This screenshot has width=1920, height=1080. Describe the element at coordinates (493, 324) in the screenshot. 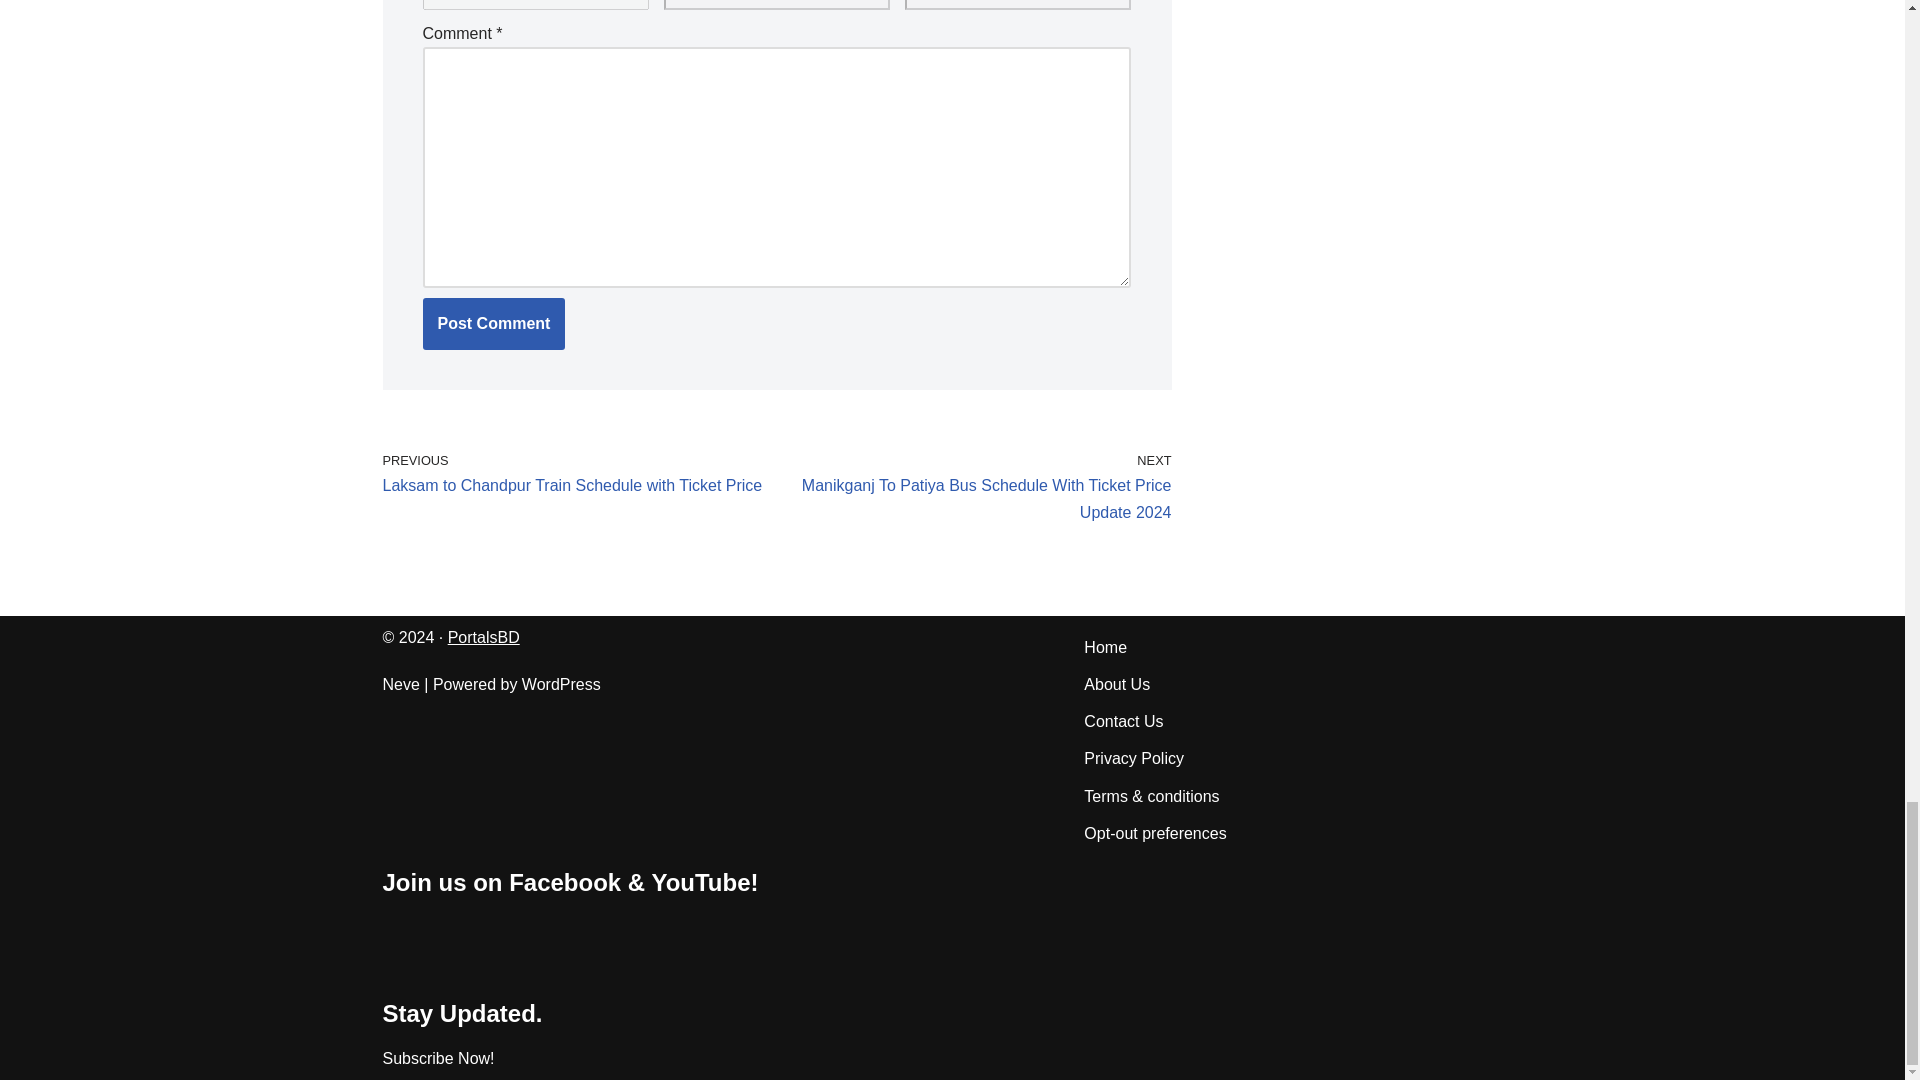

I see `Post Comment` at that location.